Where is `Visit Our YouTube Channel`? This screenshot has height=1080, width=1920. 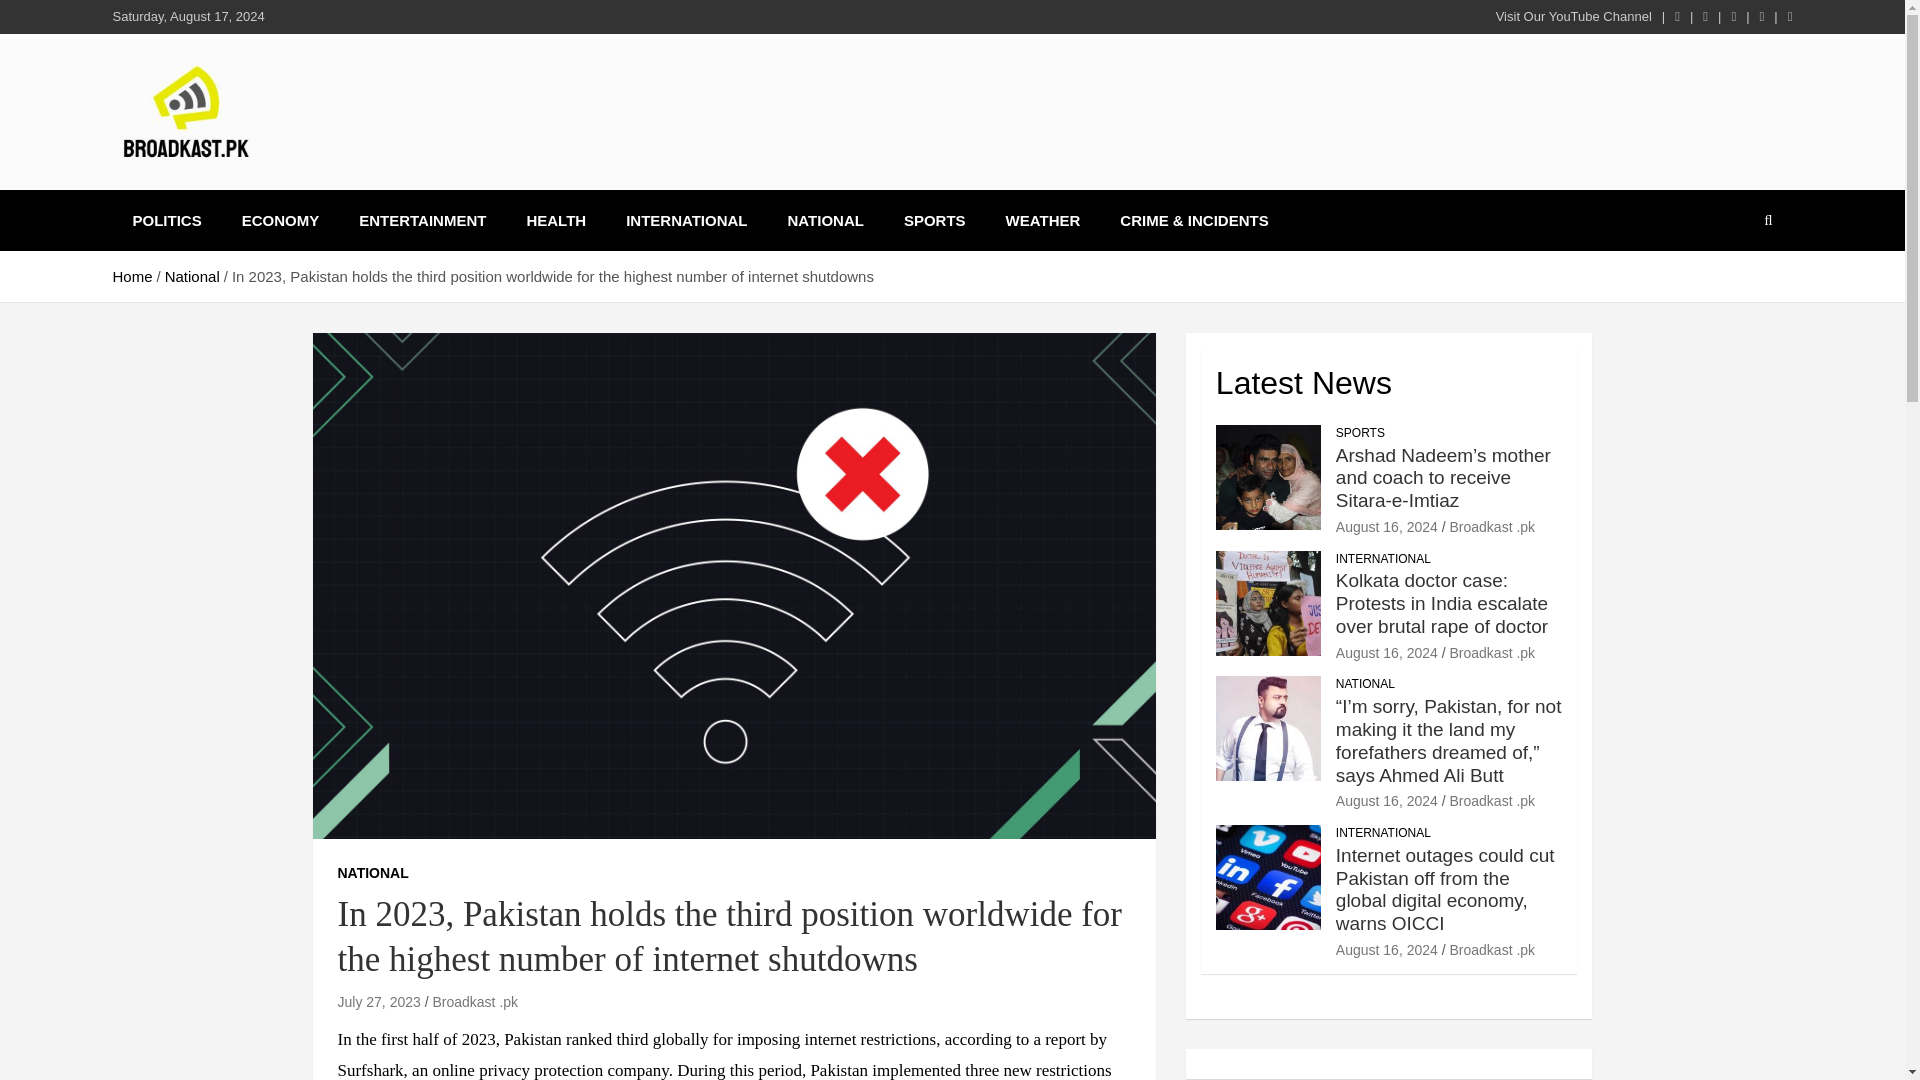
Visit Our YouTube Channel is located at coordinates (1573, 16).